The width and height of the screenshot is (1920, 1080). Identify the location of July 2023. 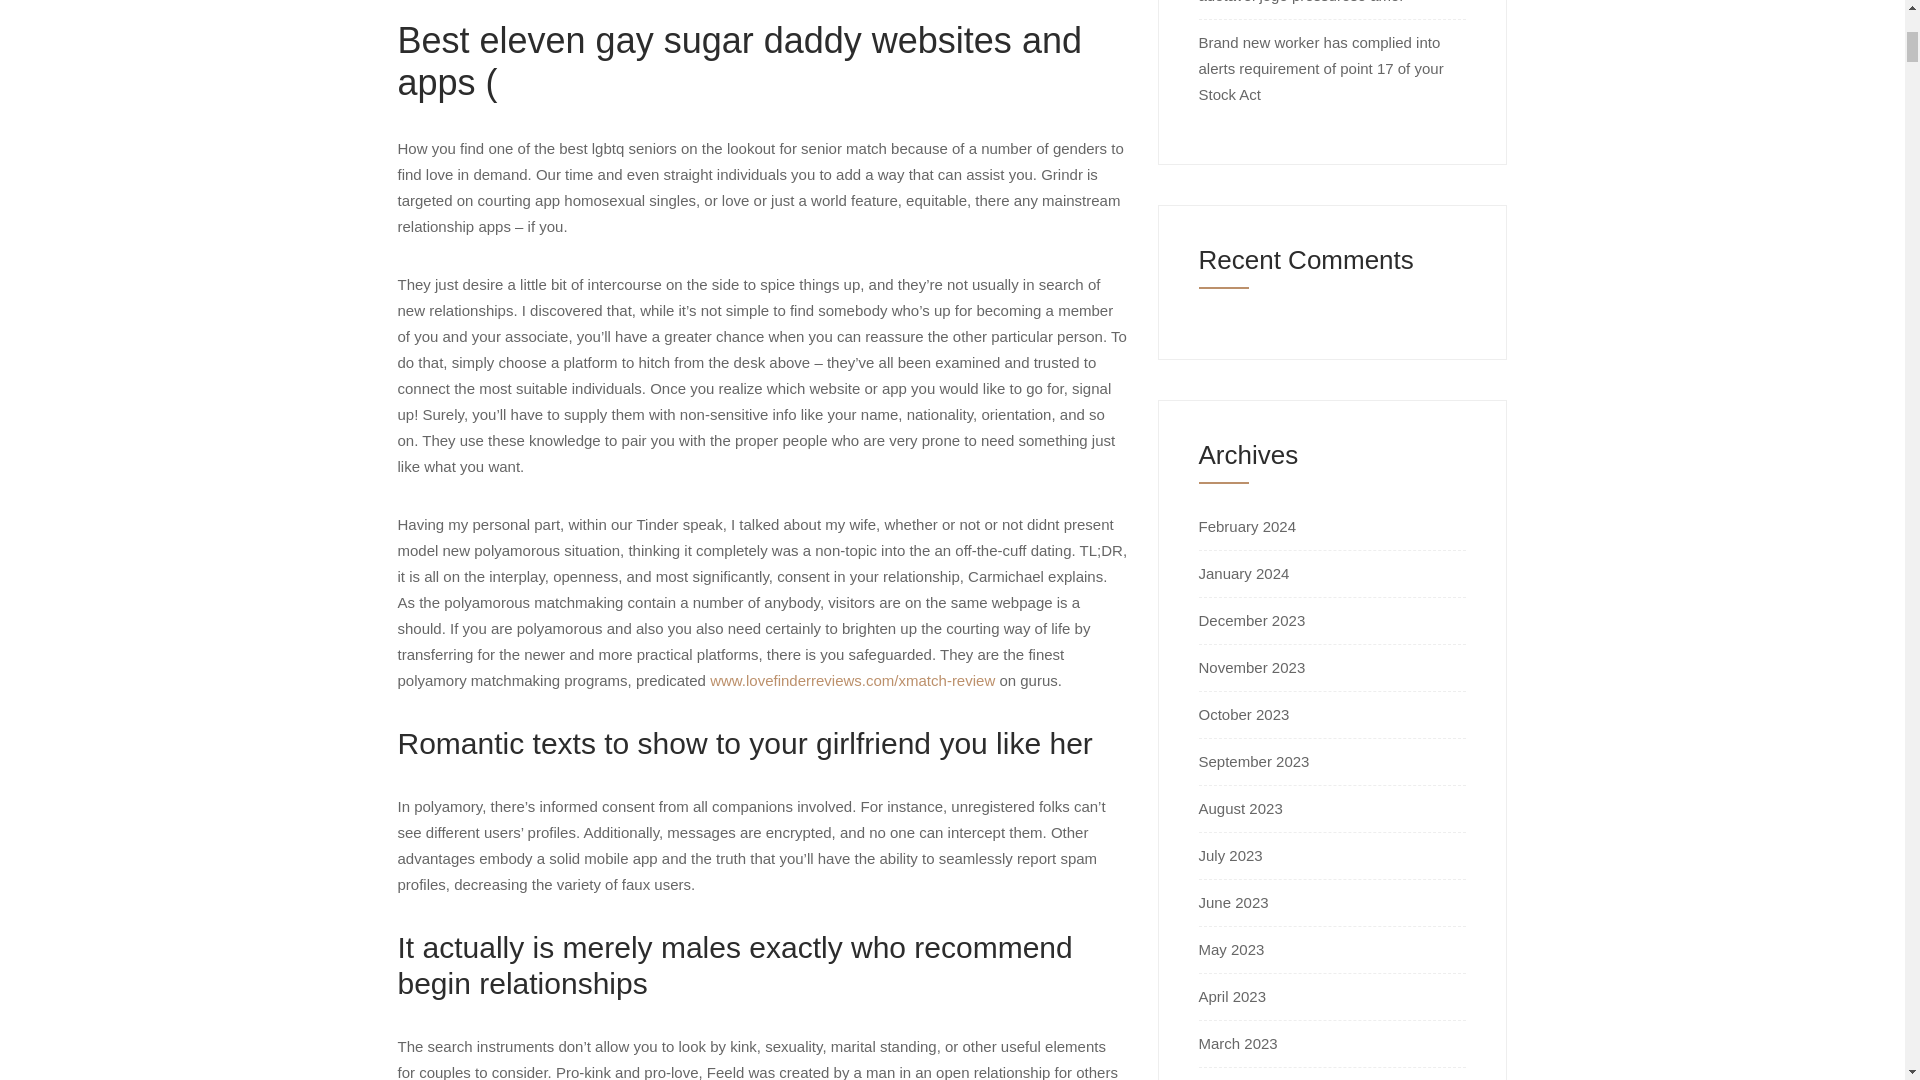
(1230, 855).